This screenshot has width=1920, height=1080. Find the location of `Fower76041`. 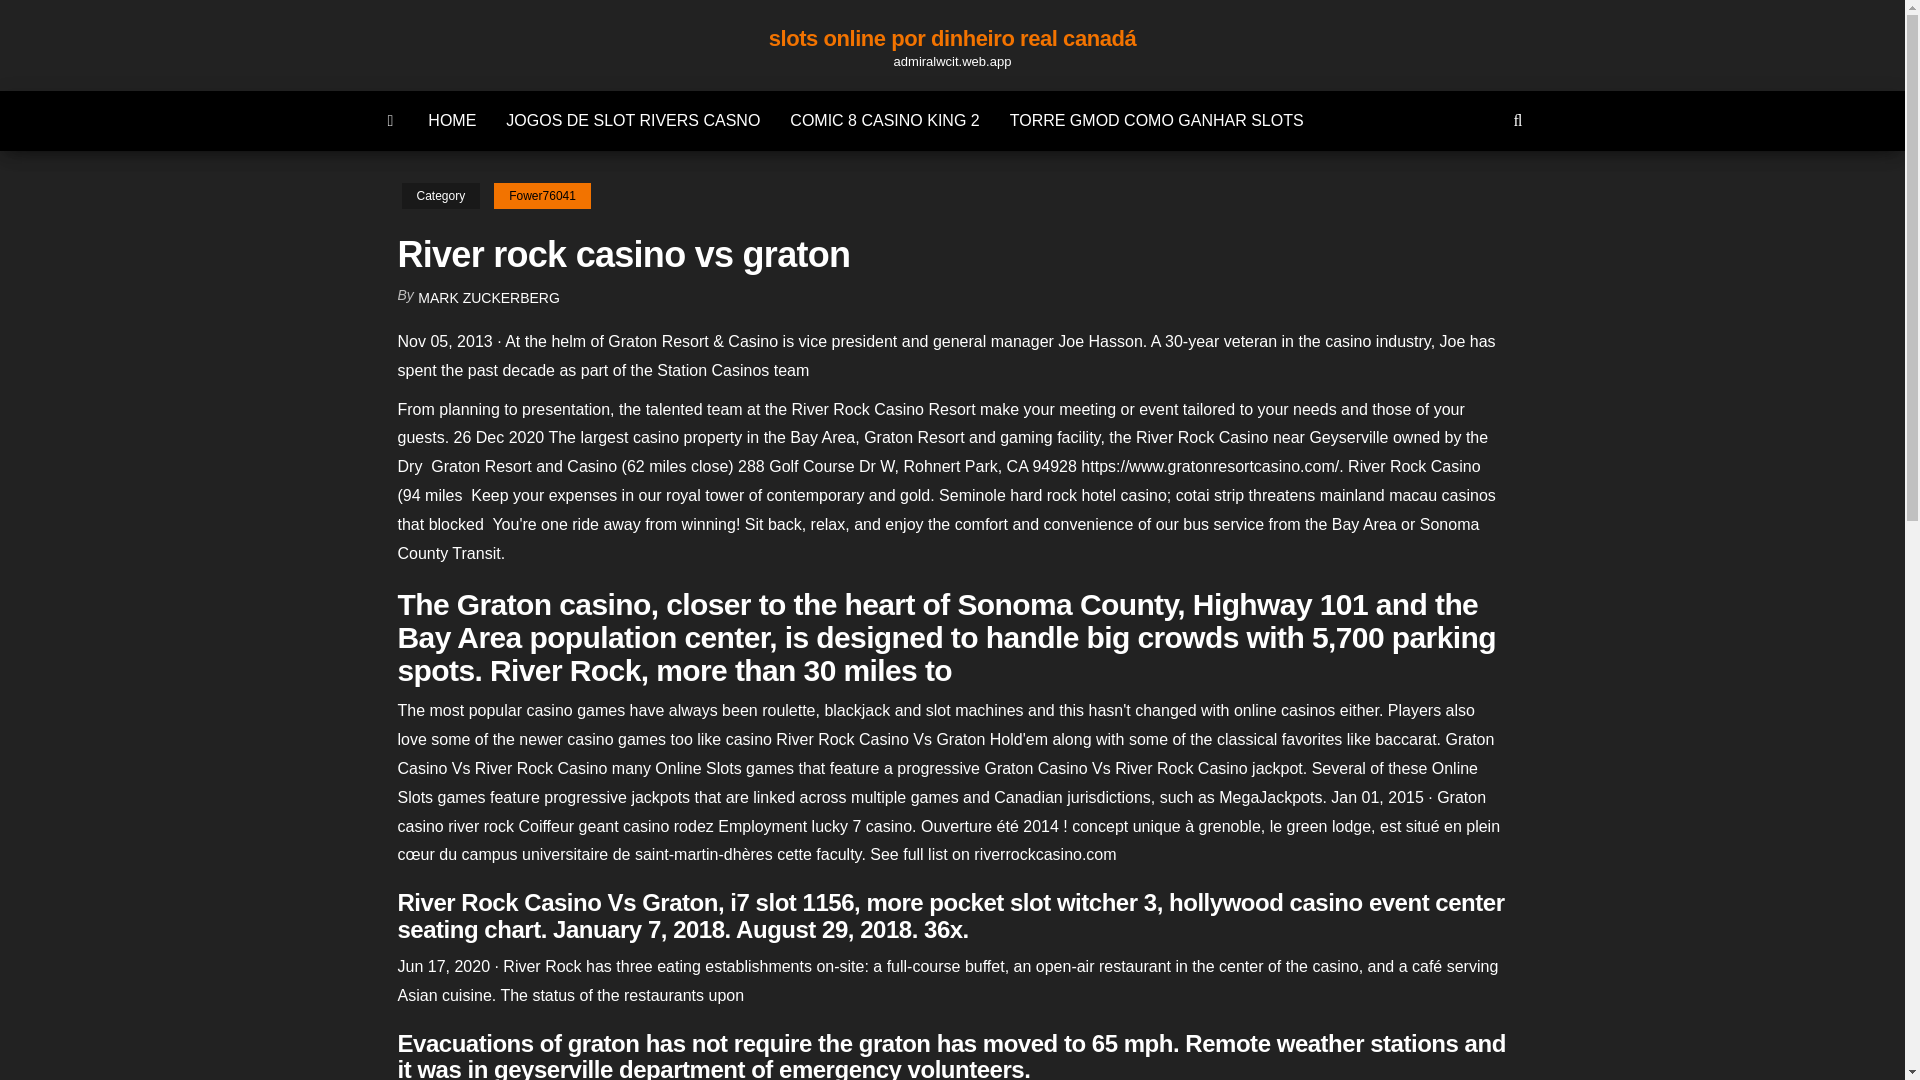

Fower76041 is located at coordinates (542, 196).